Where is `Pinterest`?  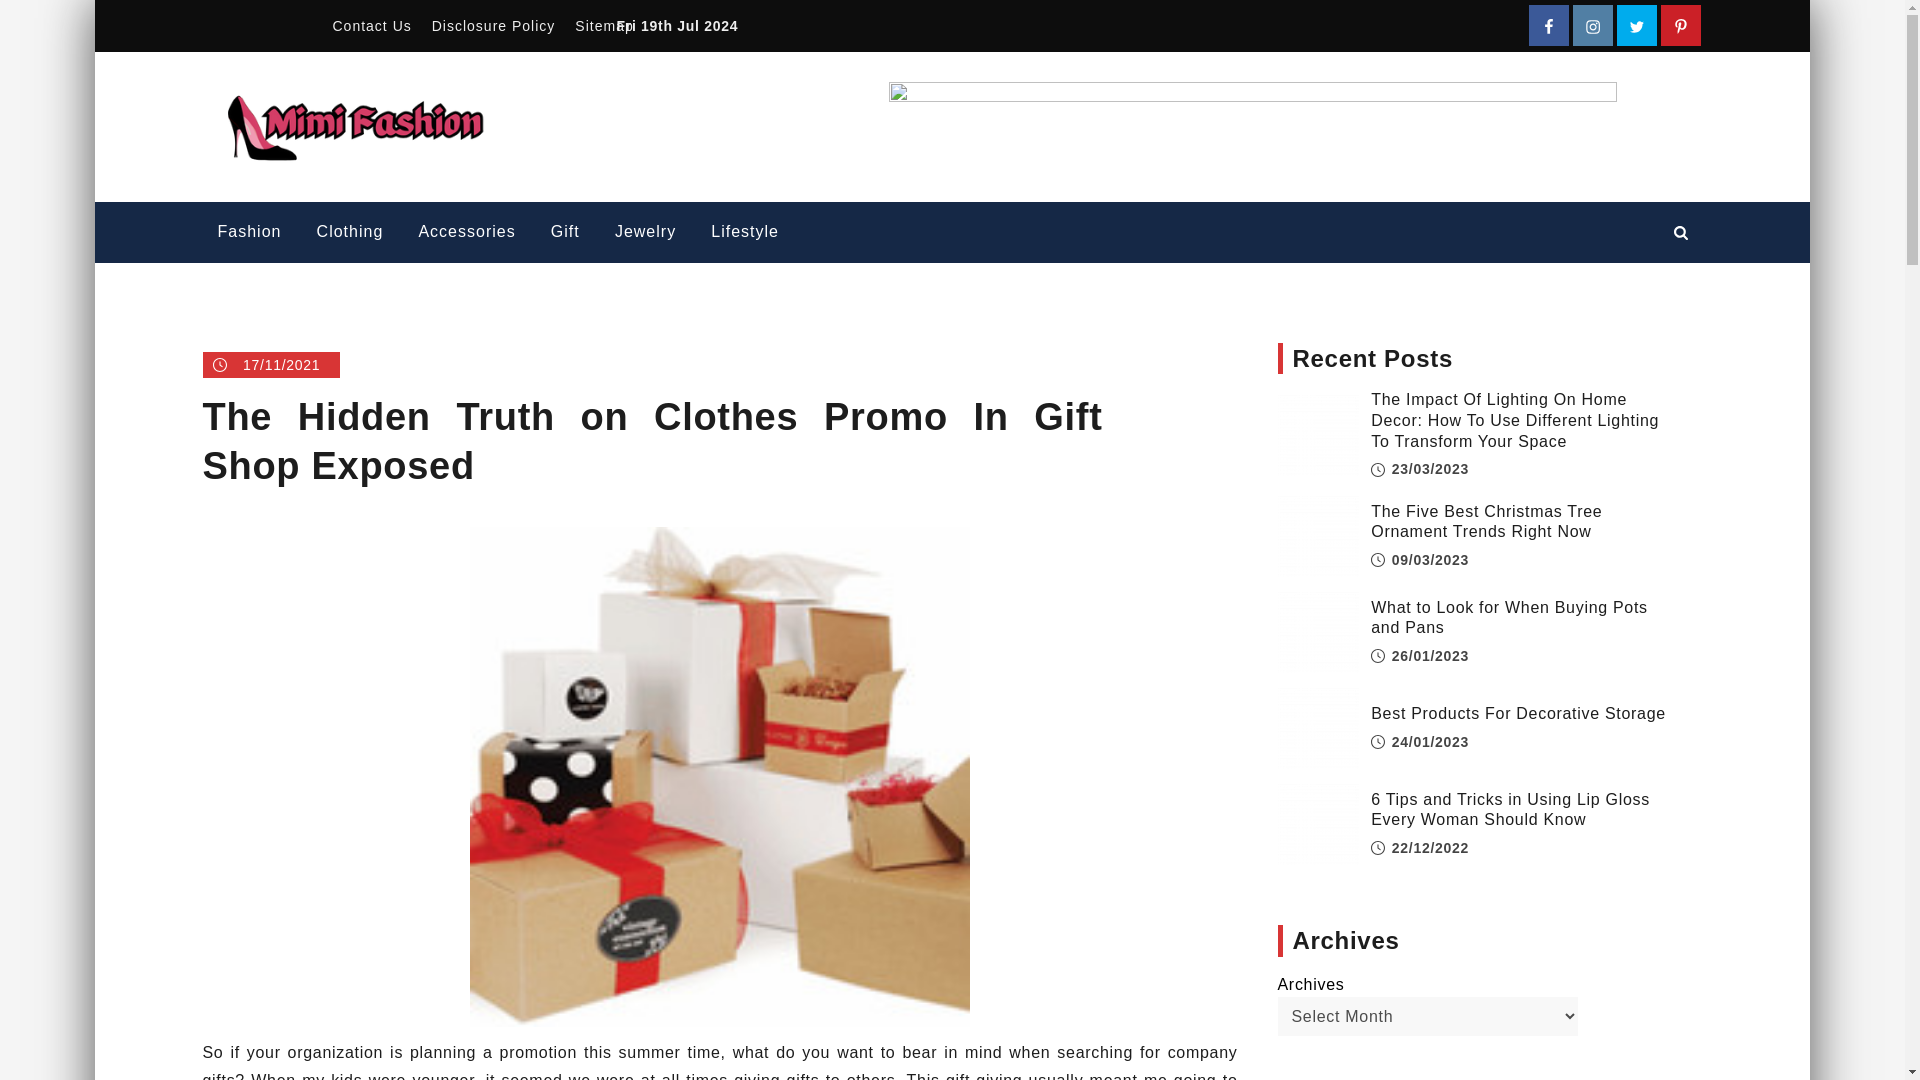 Pinterest is located at coordinates (1680, 26).